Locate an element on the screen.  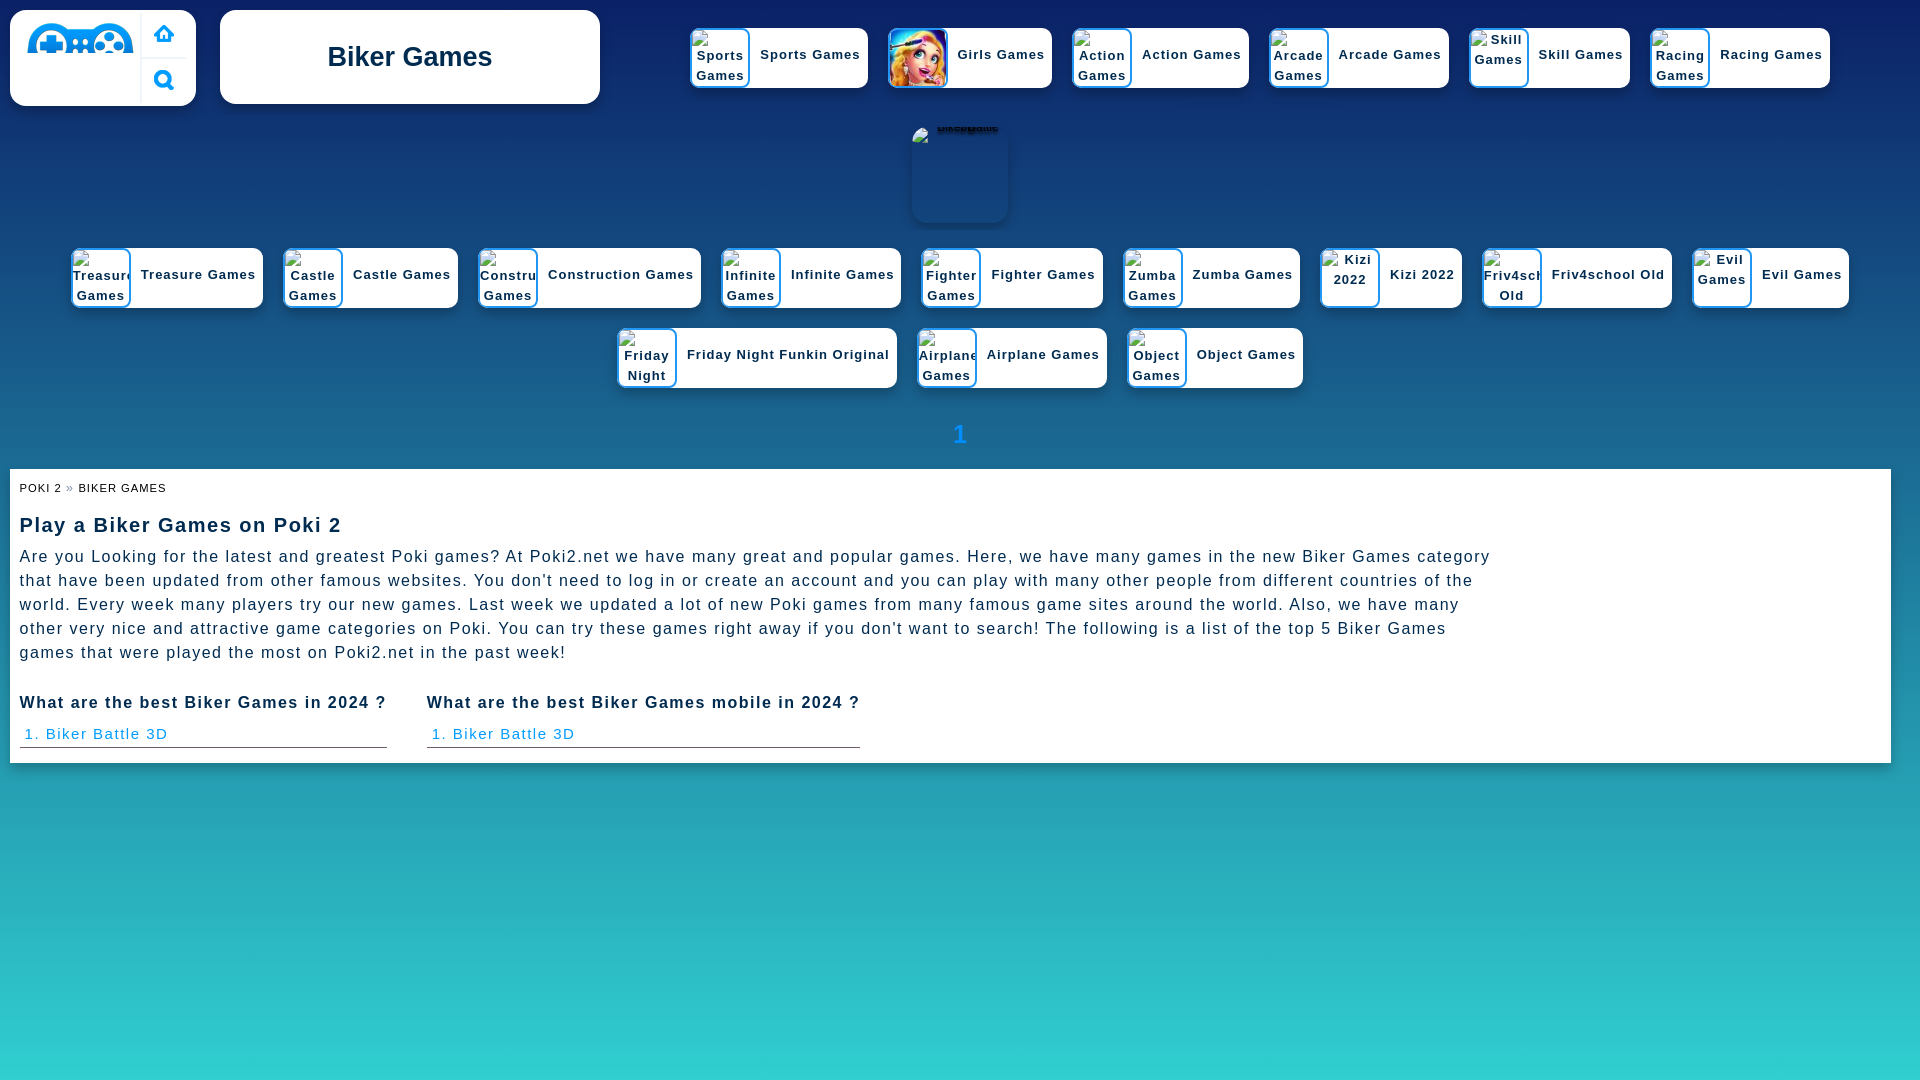
Skill Games is located at coordinates (1546, 66).